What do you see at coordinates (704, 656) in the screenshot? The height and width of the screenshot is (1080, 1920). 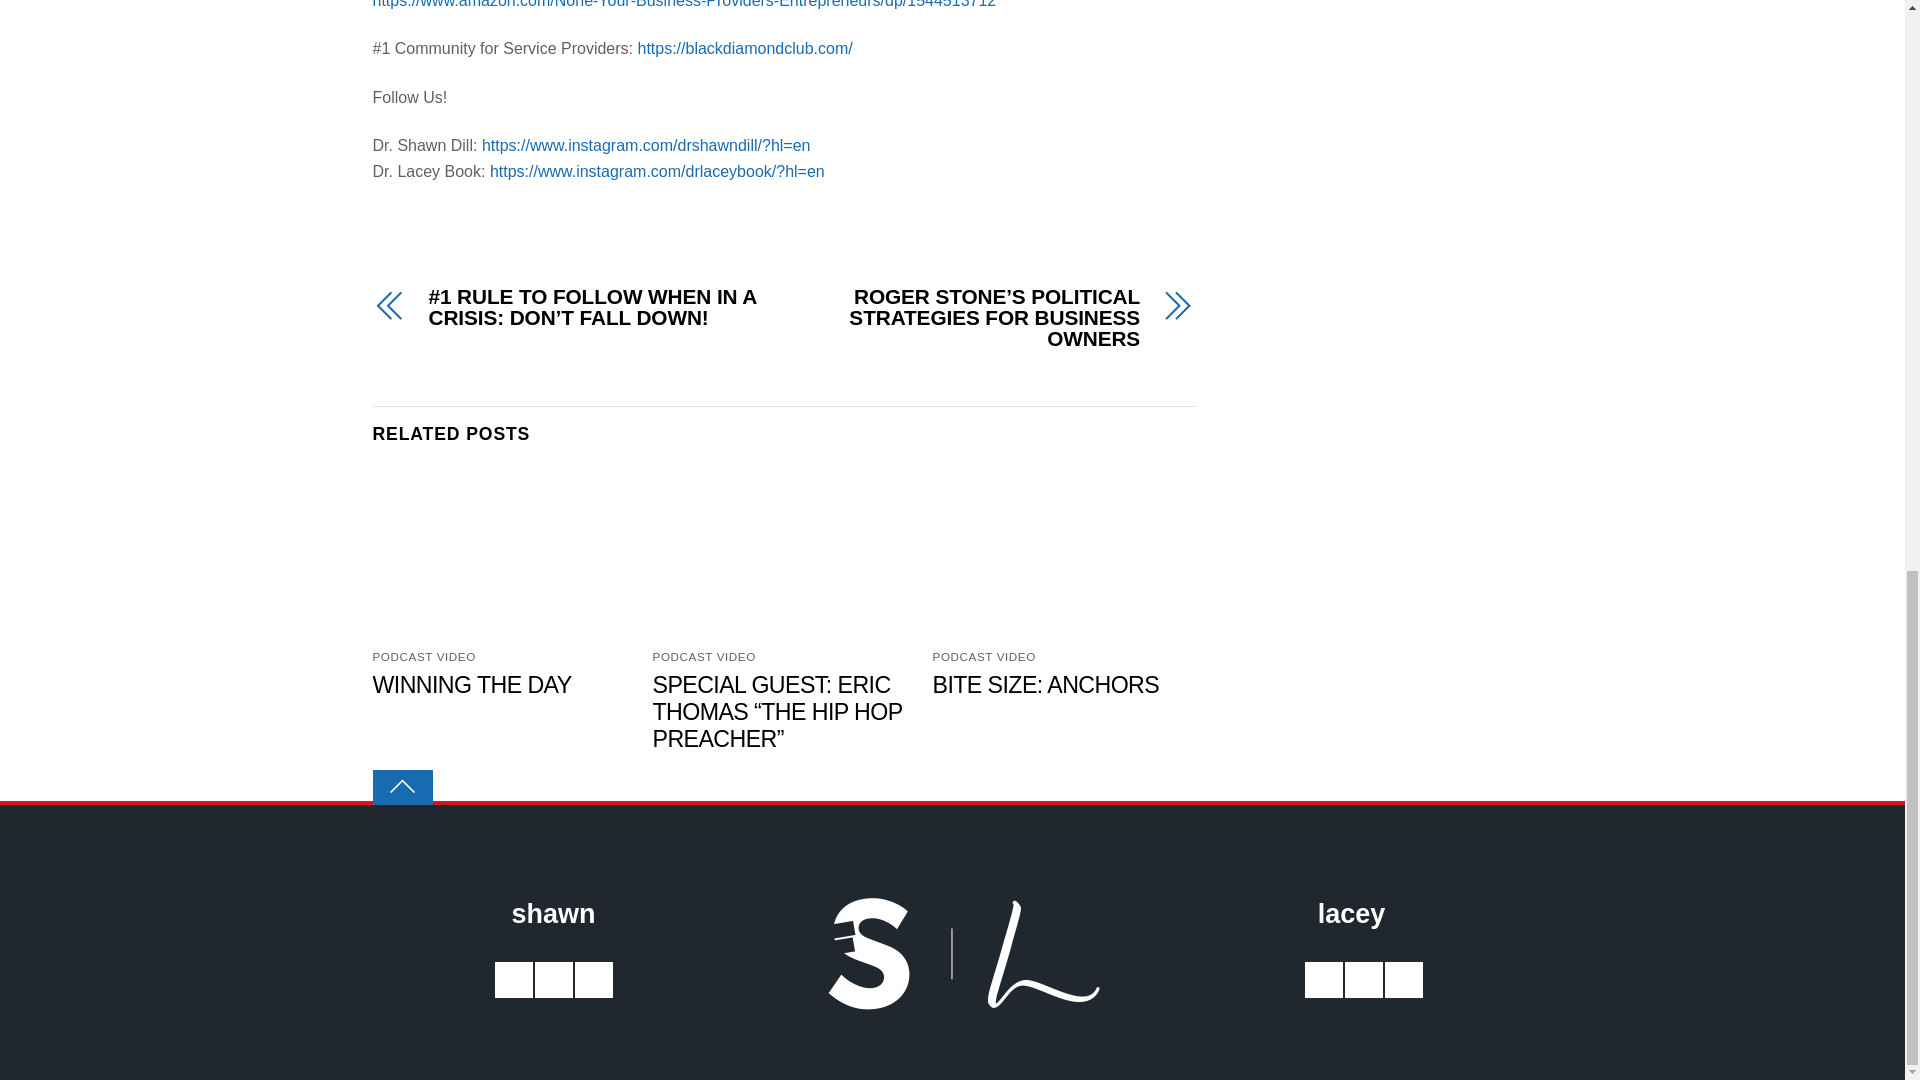 I see `PODCAST VIDEO` at bounding box center [704, 656].